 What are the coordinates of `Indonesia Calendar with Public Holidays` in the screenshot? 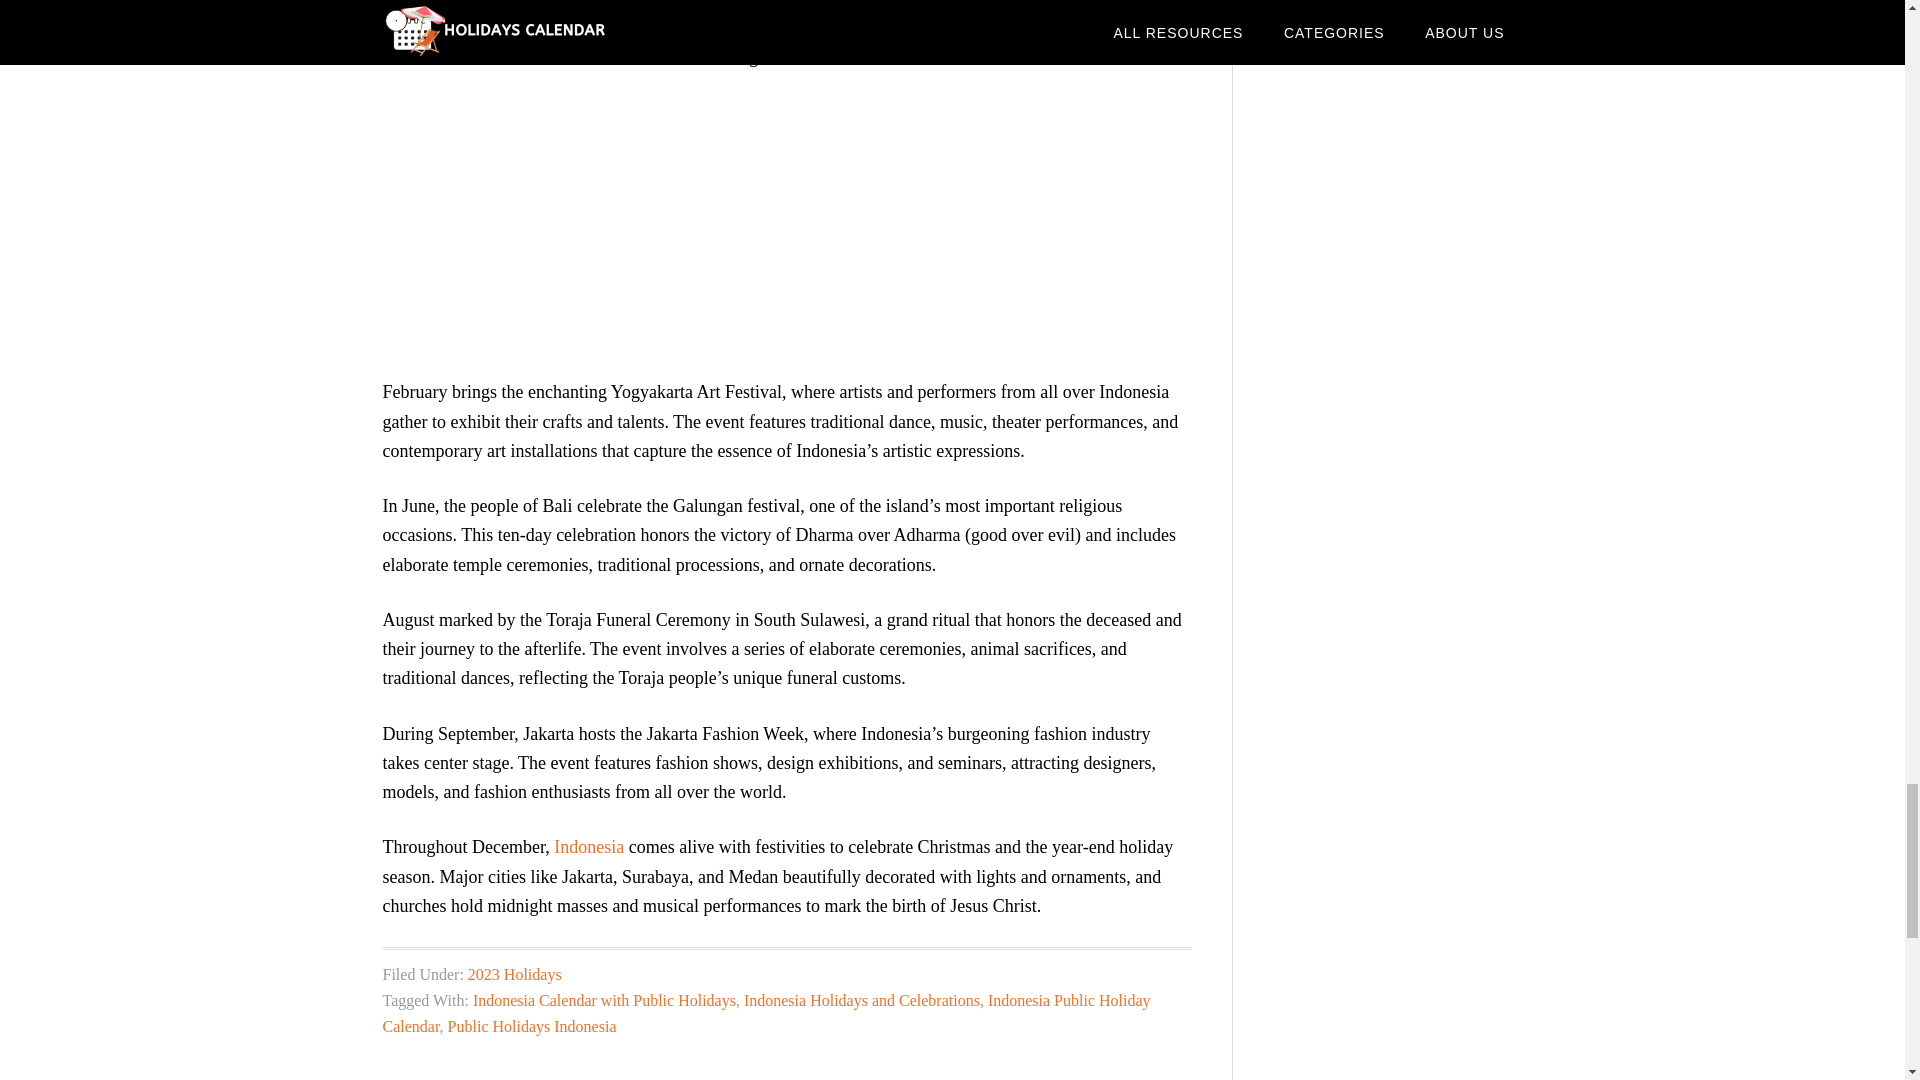 It's located at (604, 1000).